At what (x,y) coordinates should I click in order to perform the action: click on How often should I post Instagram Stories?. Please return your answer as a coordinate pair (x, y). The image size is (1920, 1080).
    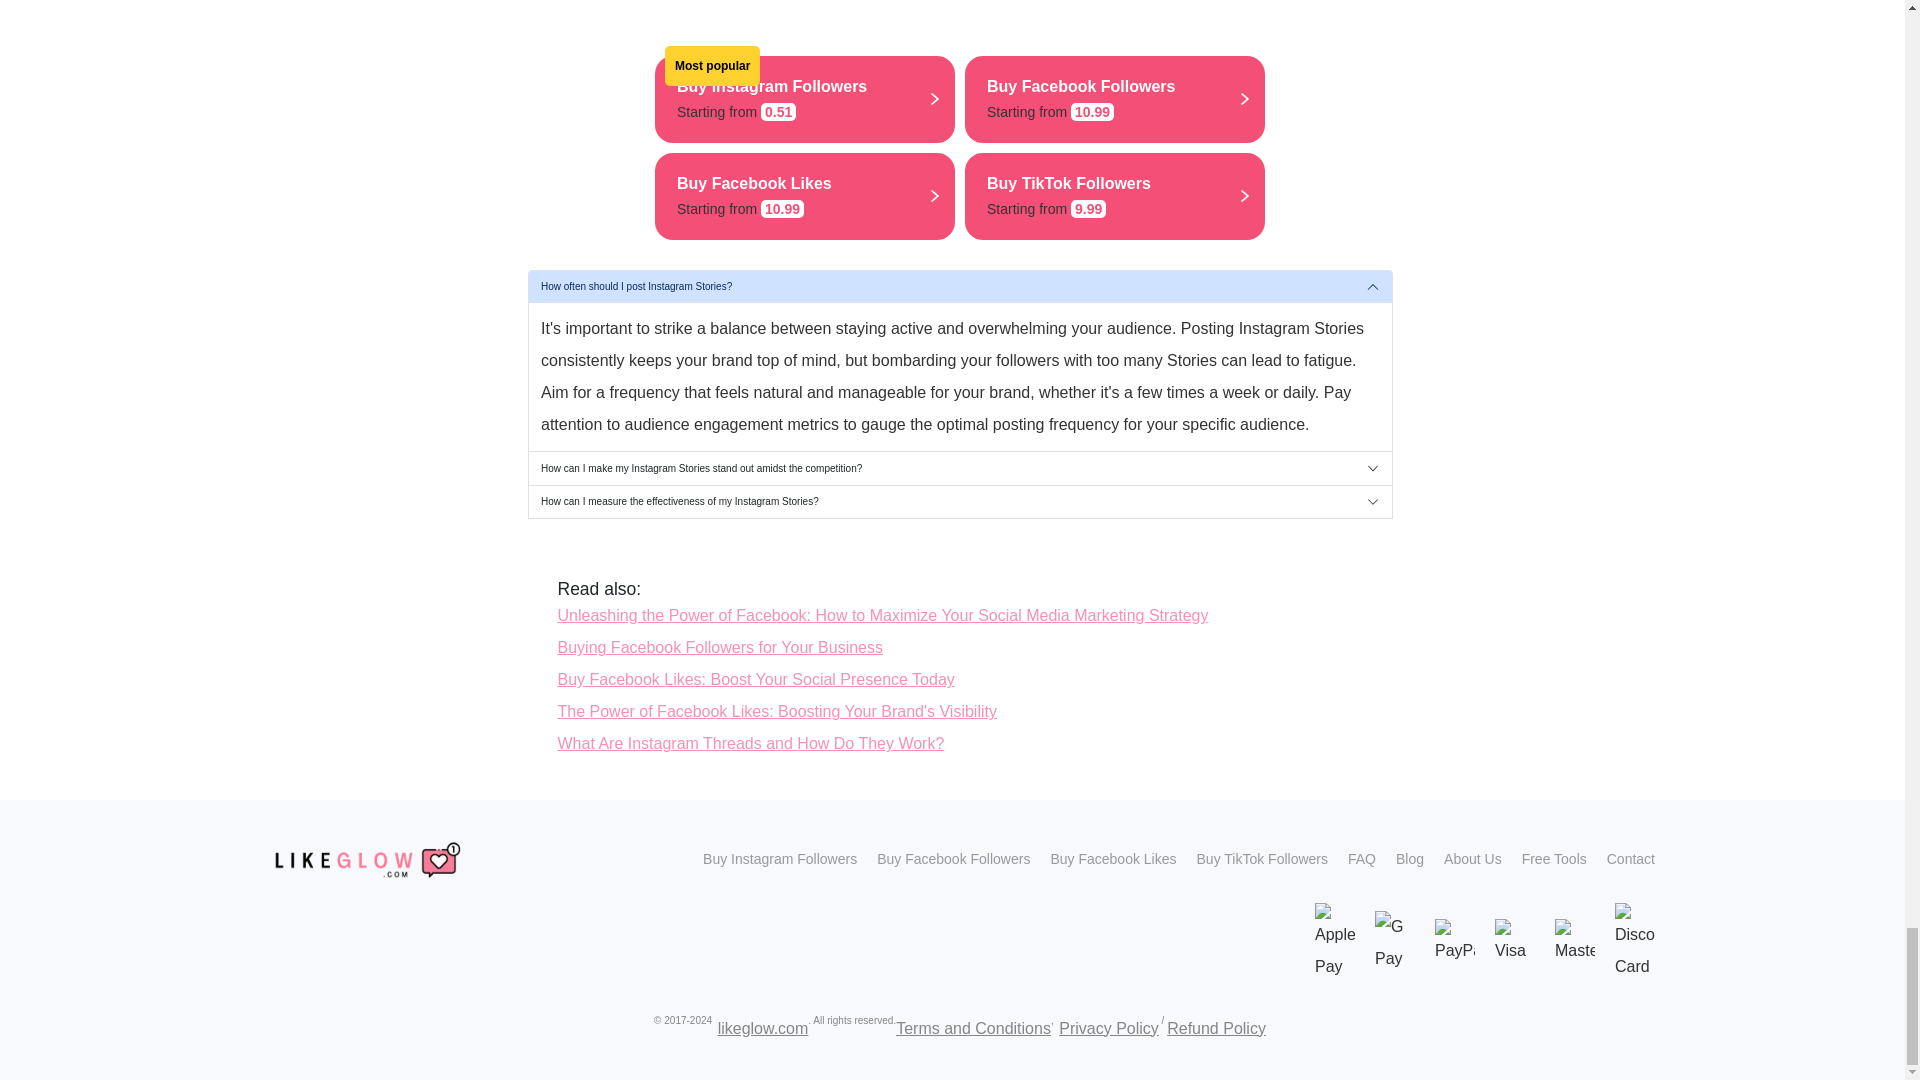
    Looking at the image, I should click on (756, 678).